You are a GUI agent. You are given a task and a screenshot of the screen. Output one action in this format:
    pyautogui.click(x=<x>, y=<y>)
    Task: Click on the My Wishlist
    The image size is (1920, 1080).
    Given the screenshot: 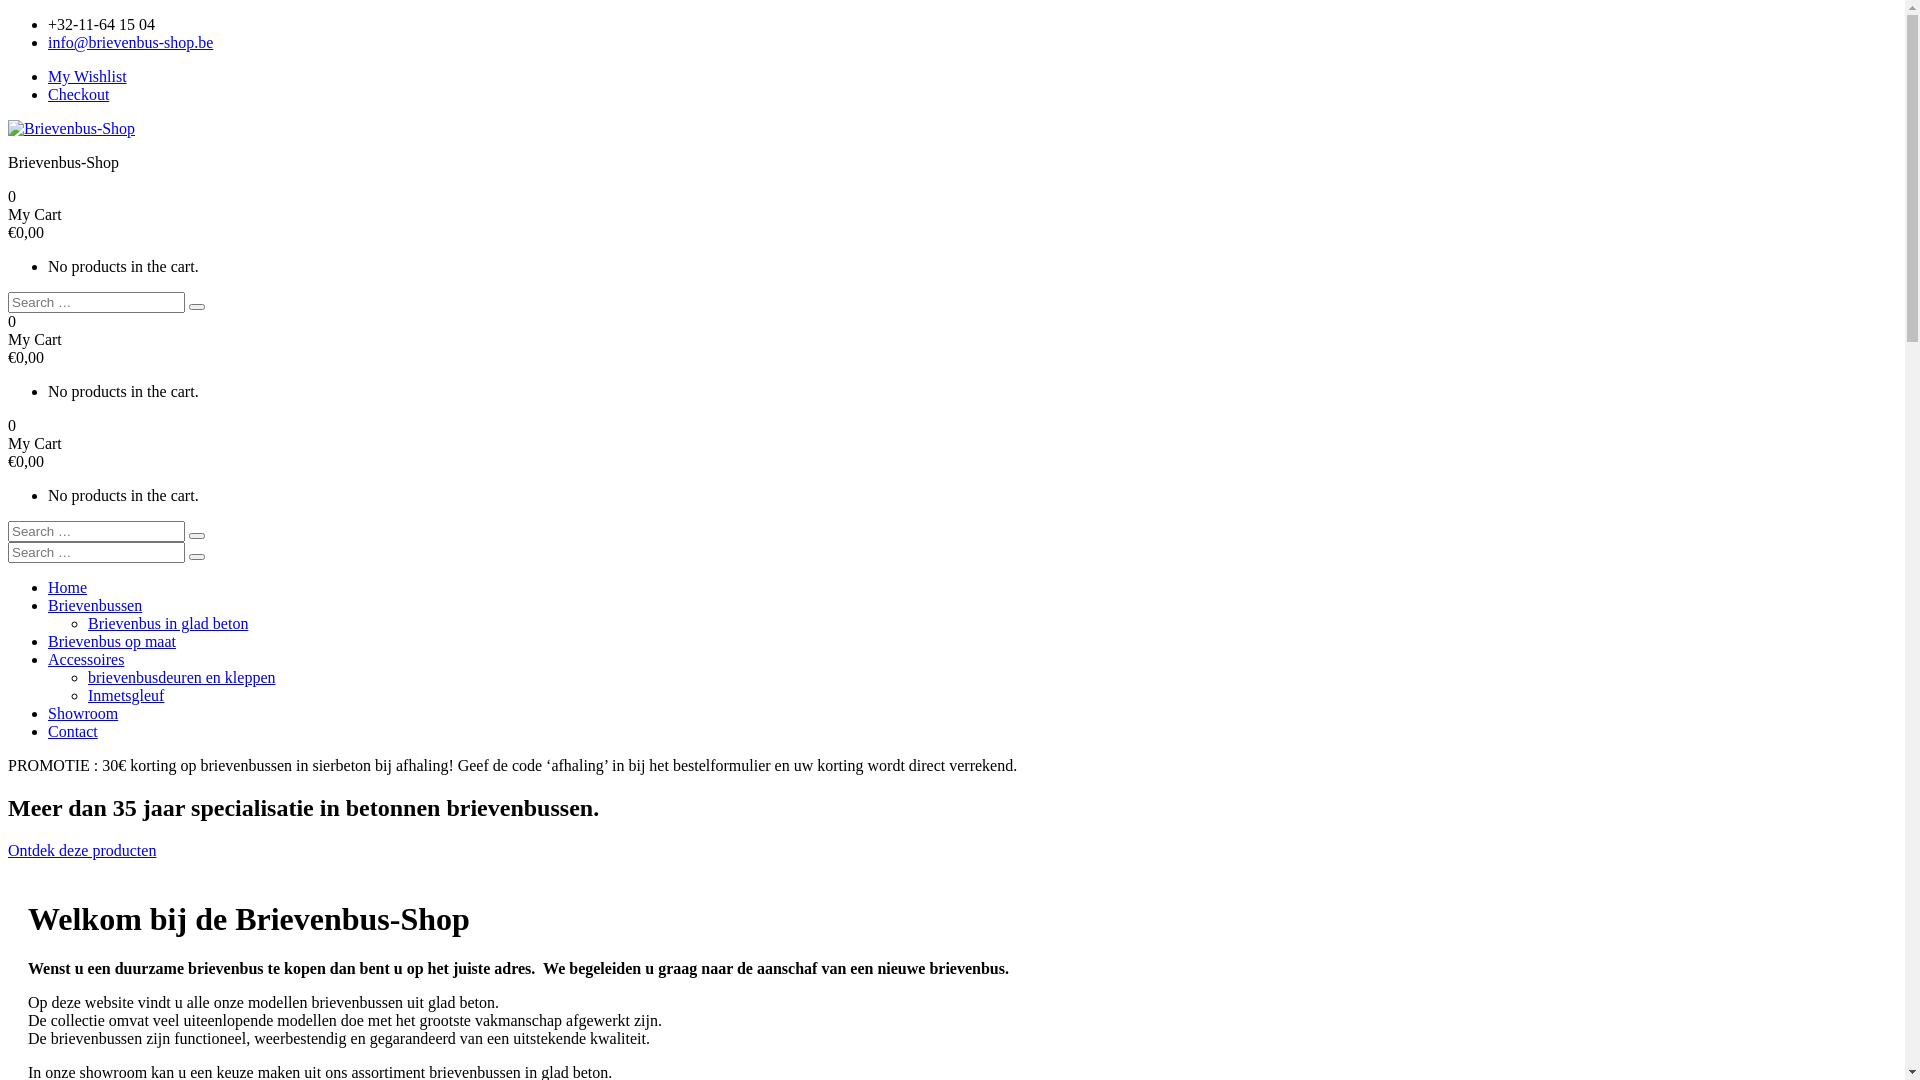 What is the action you would take?
    pyautogui.click(x=88, y=76)
    